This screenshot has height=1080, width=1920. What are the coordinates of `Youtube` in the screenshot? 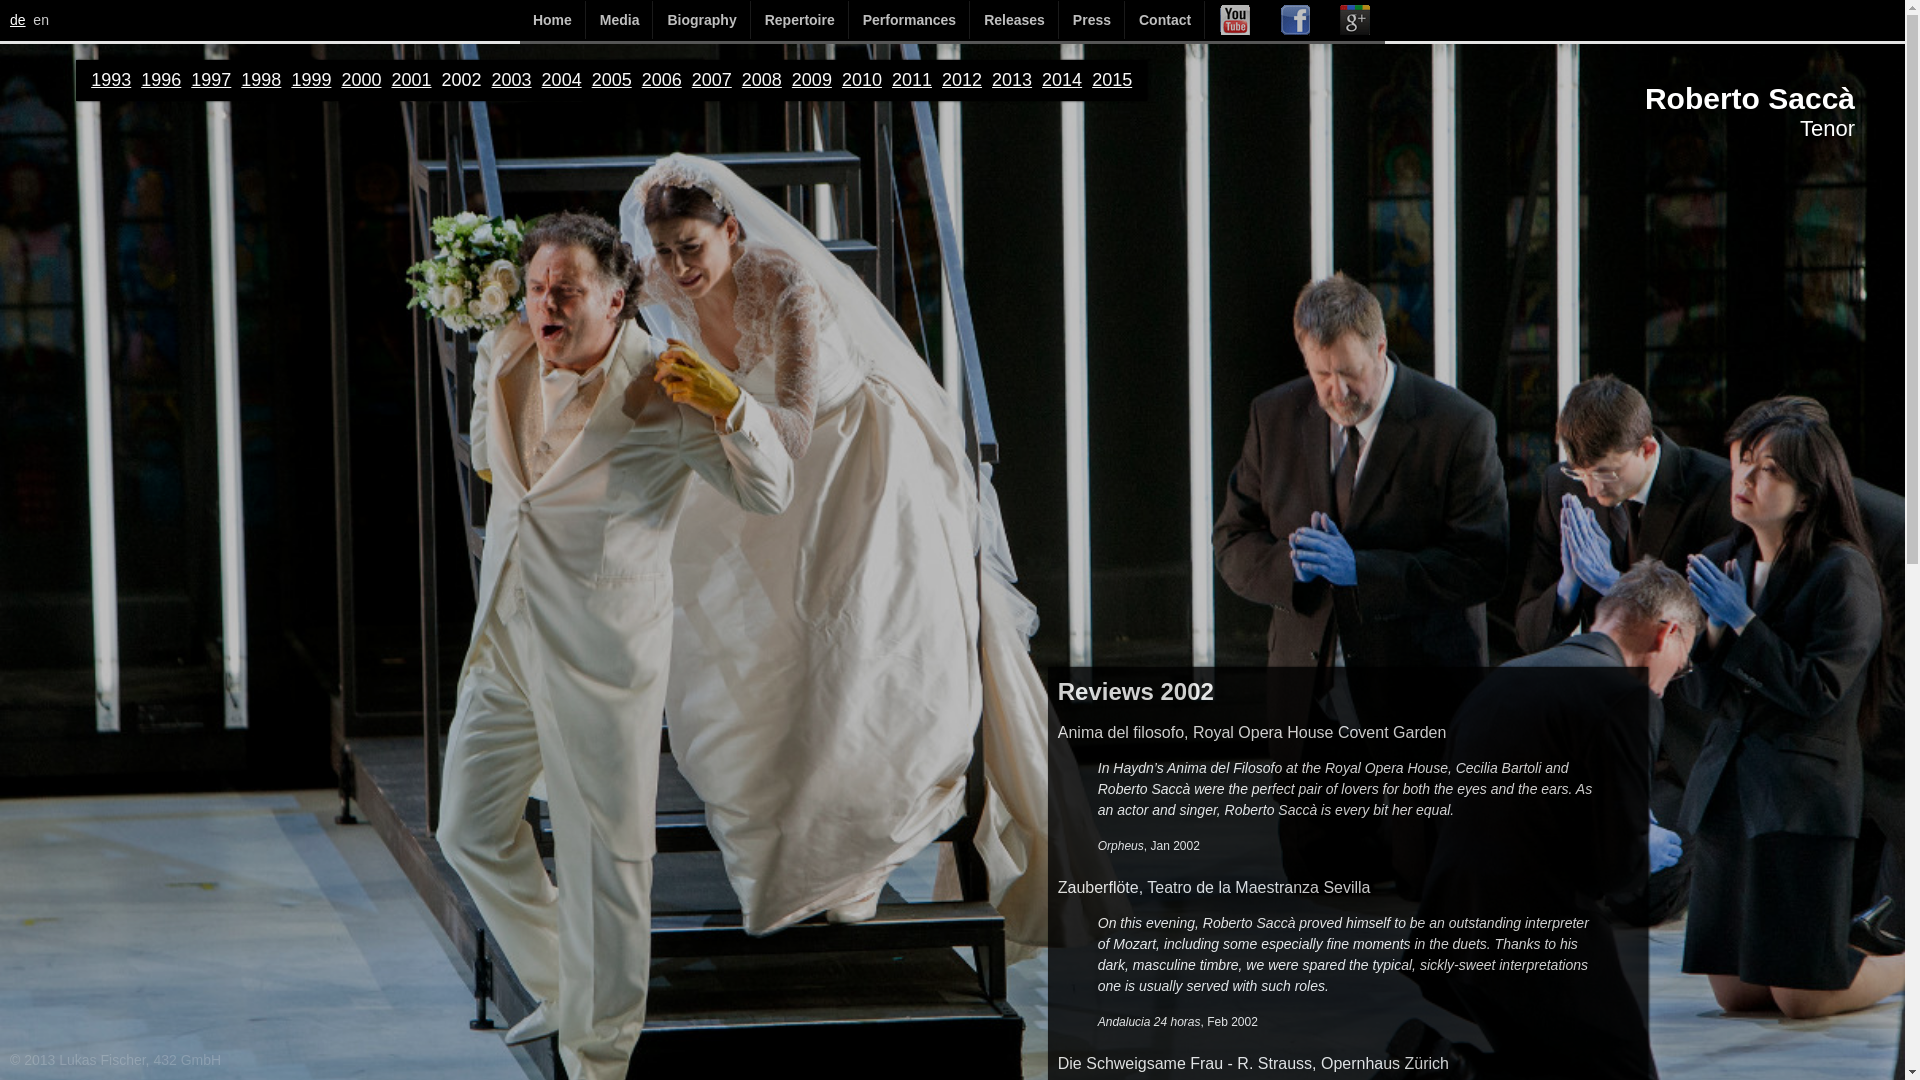 It's located at (1234, 20).